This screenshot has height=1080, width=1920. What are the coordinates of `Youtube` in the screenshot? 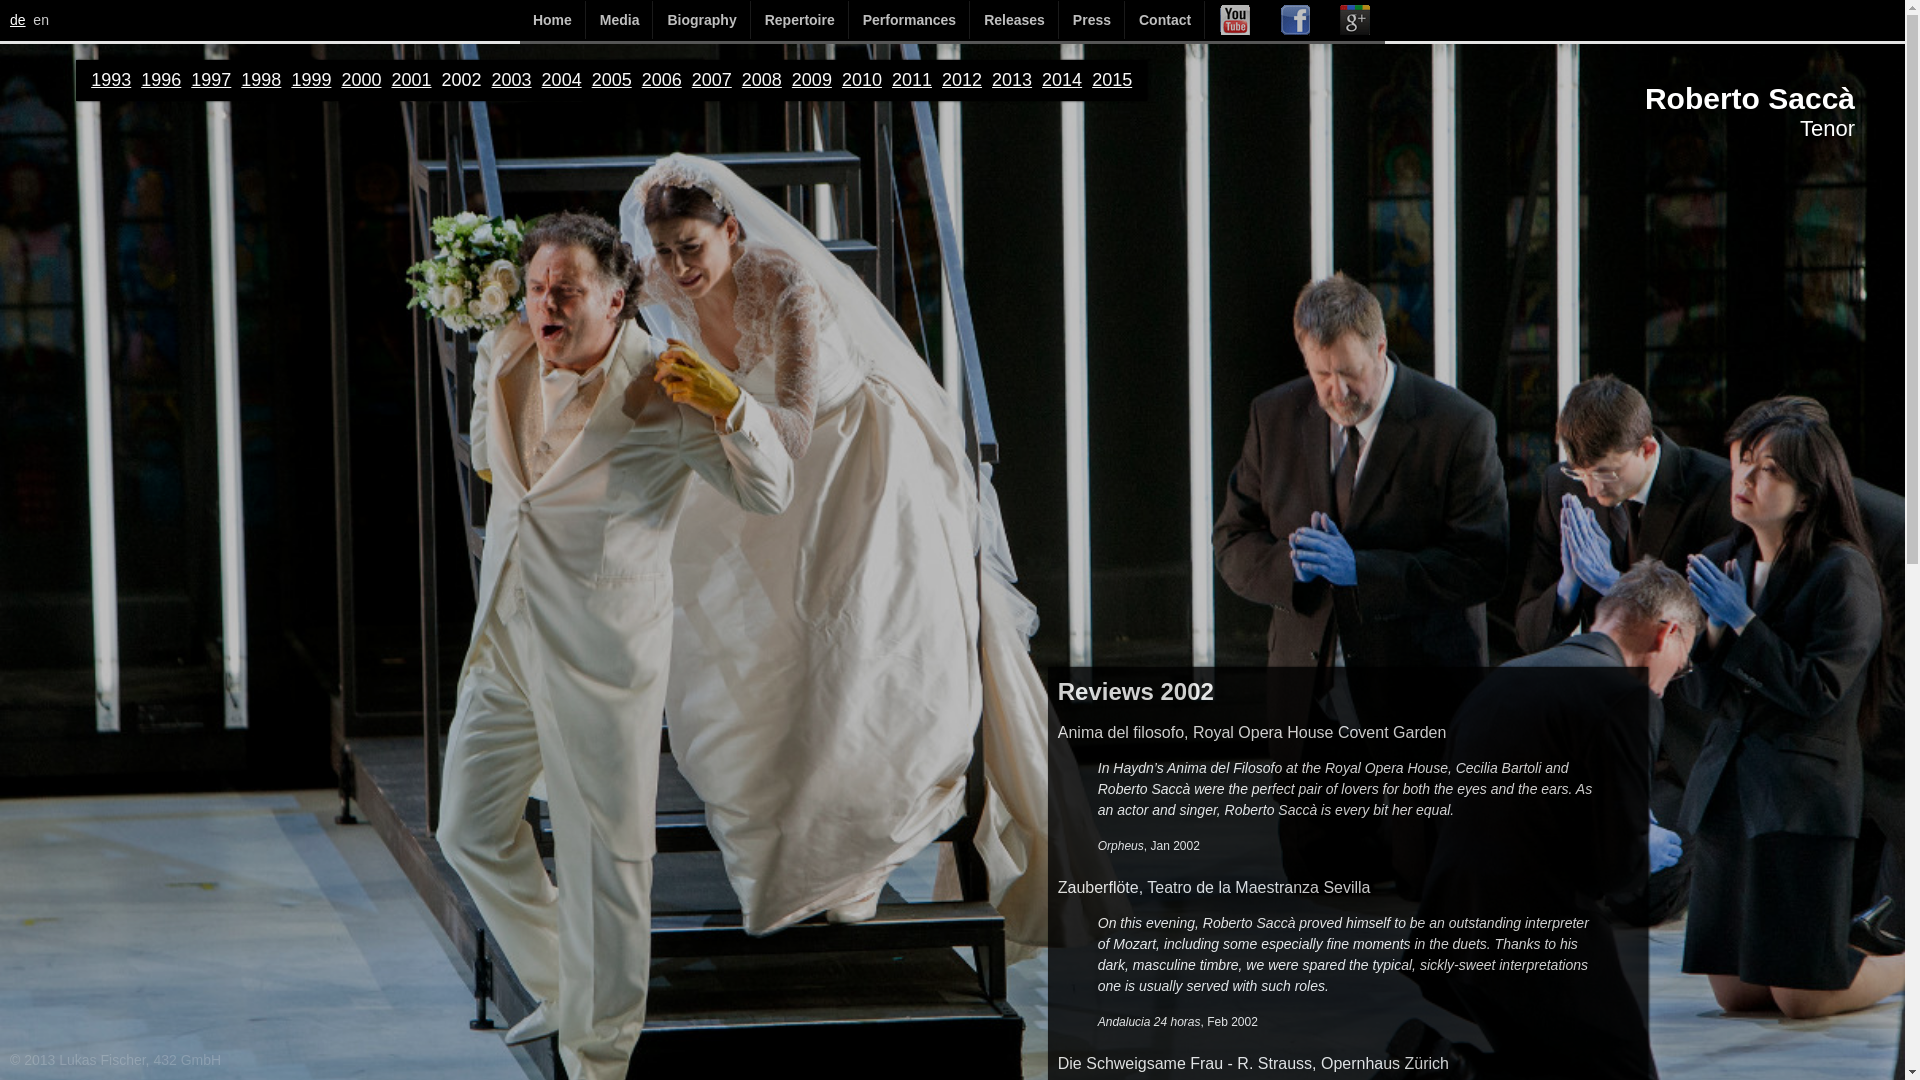 It's located at (1234, 20).